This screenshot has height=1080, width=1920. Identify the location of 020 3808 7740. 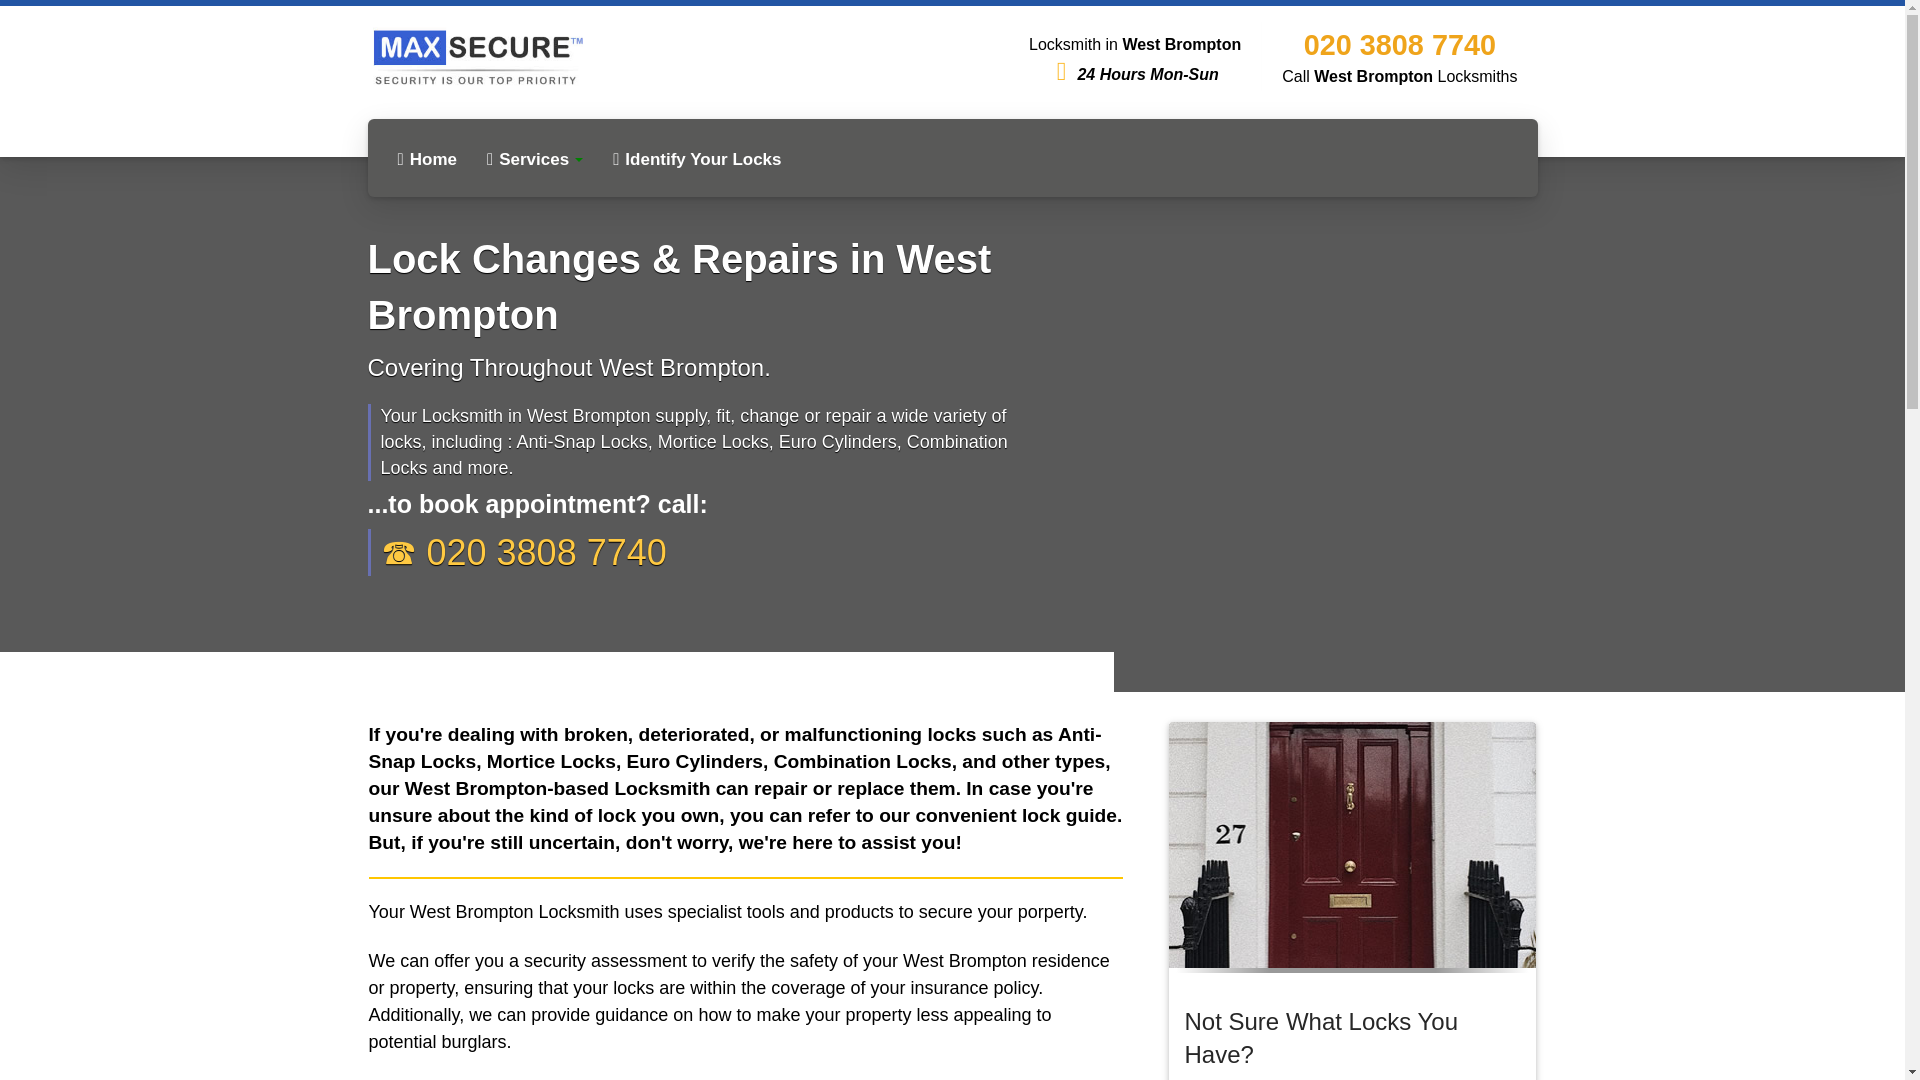
(1399, 44).